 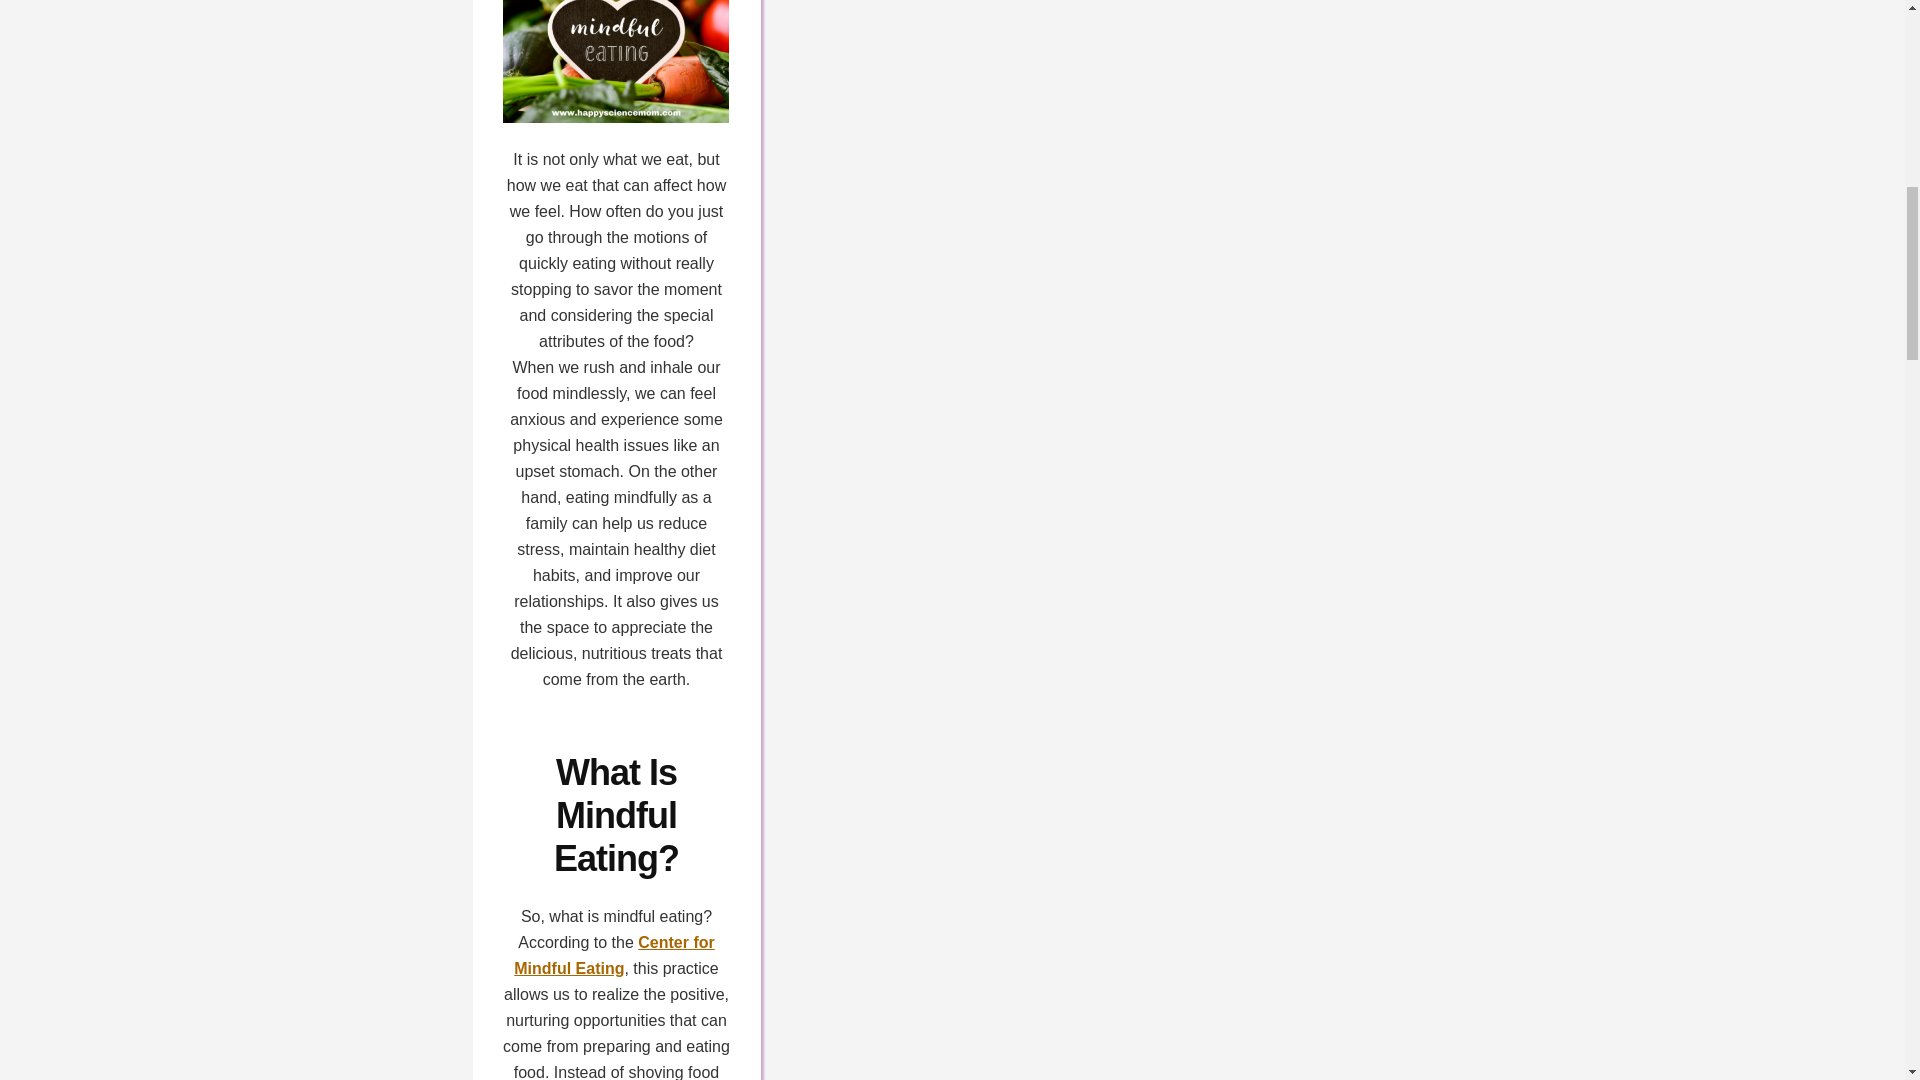 I want to click on Vegetables with mindful eating sign, so click(x=614, y=62).